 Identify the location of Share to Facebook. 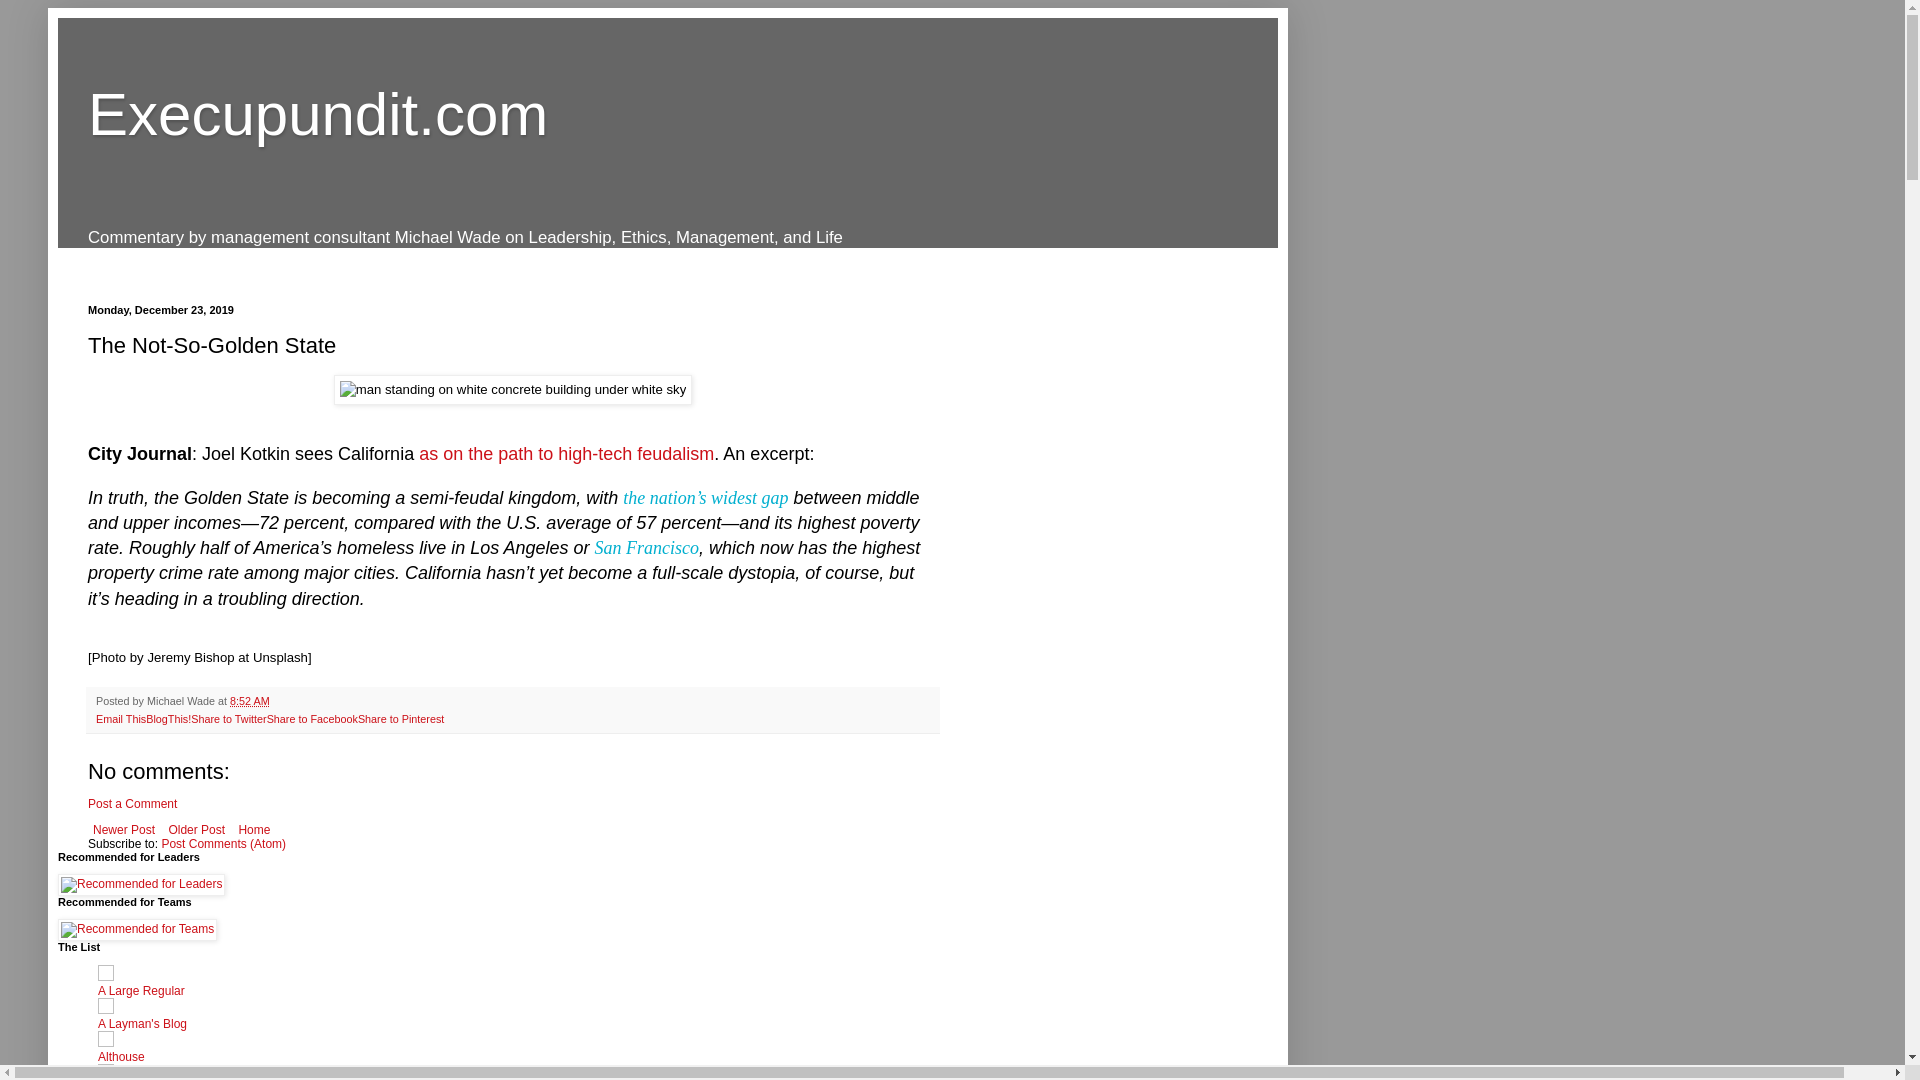
(312, 718).